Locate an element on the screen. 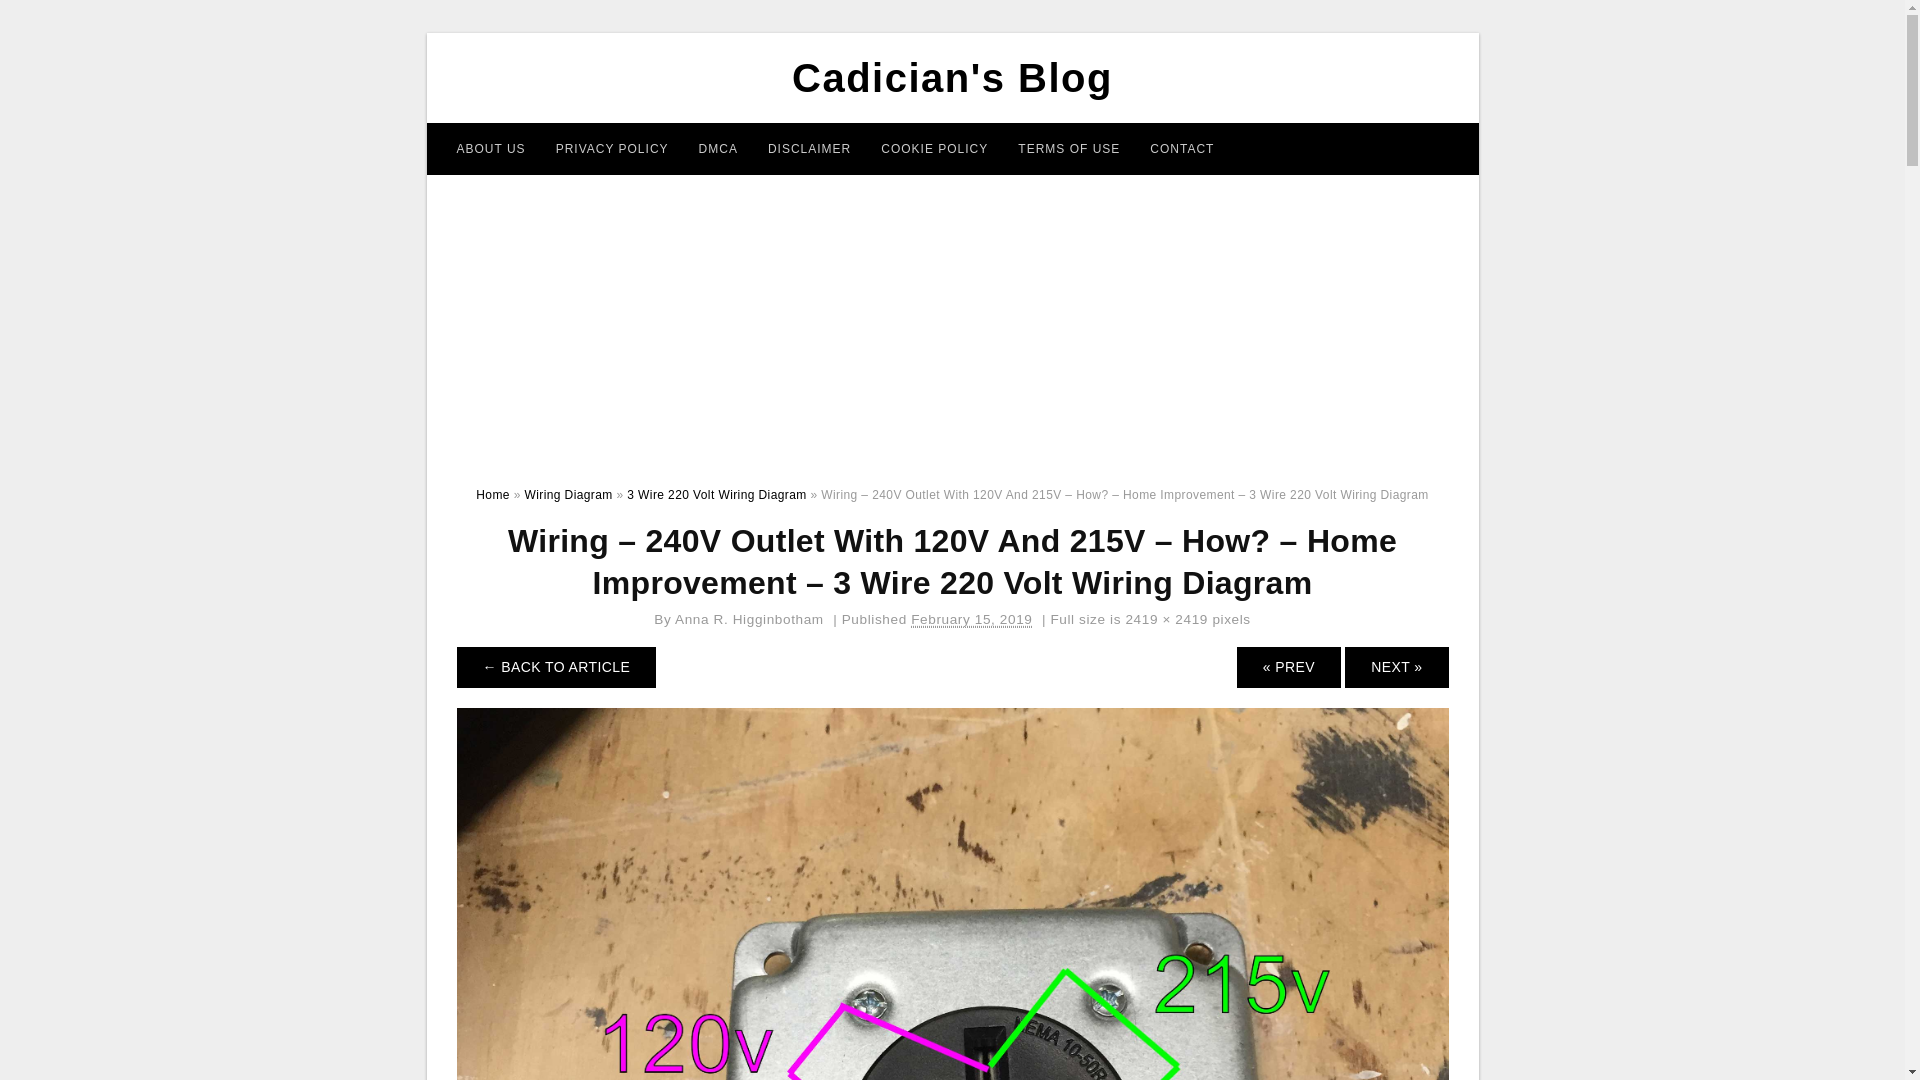 The height and width of the screenshot is (1080, 1920). COOKIE POLICY is located at coordinates (934, 148).